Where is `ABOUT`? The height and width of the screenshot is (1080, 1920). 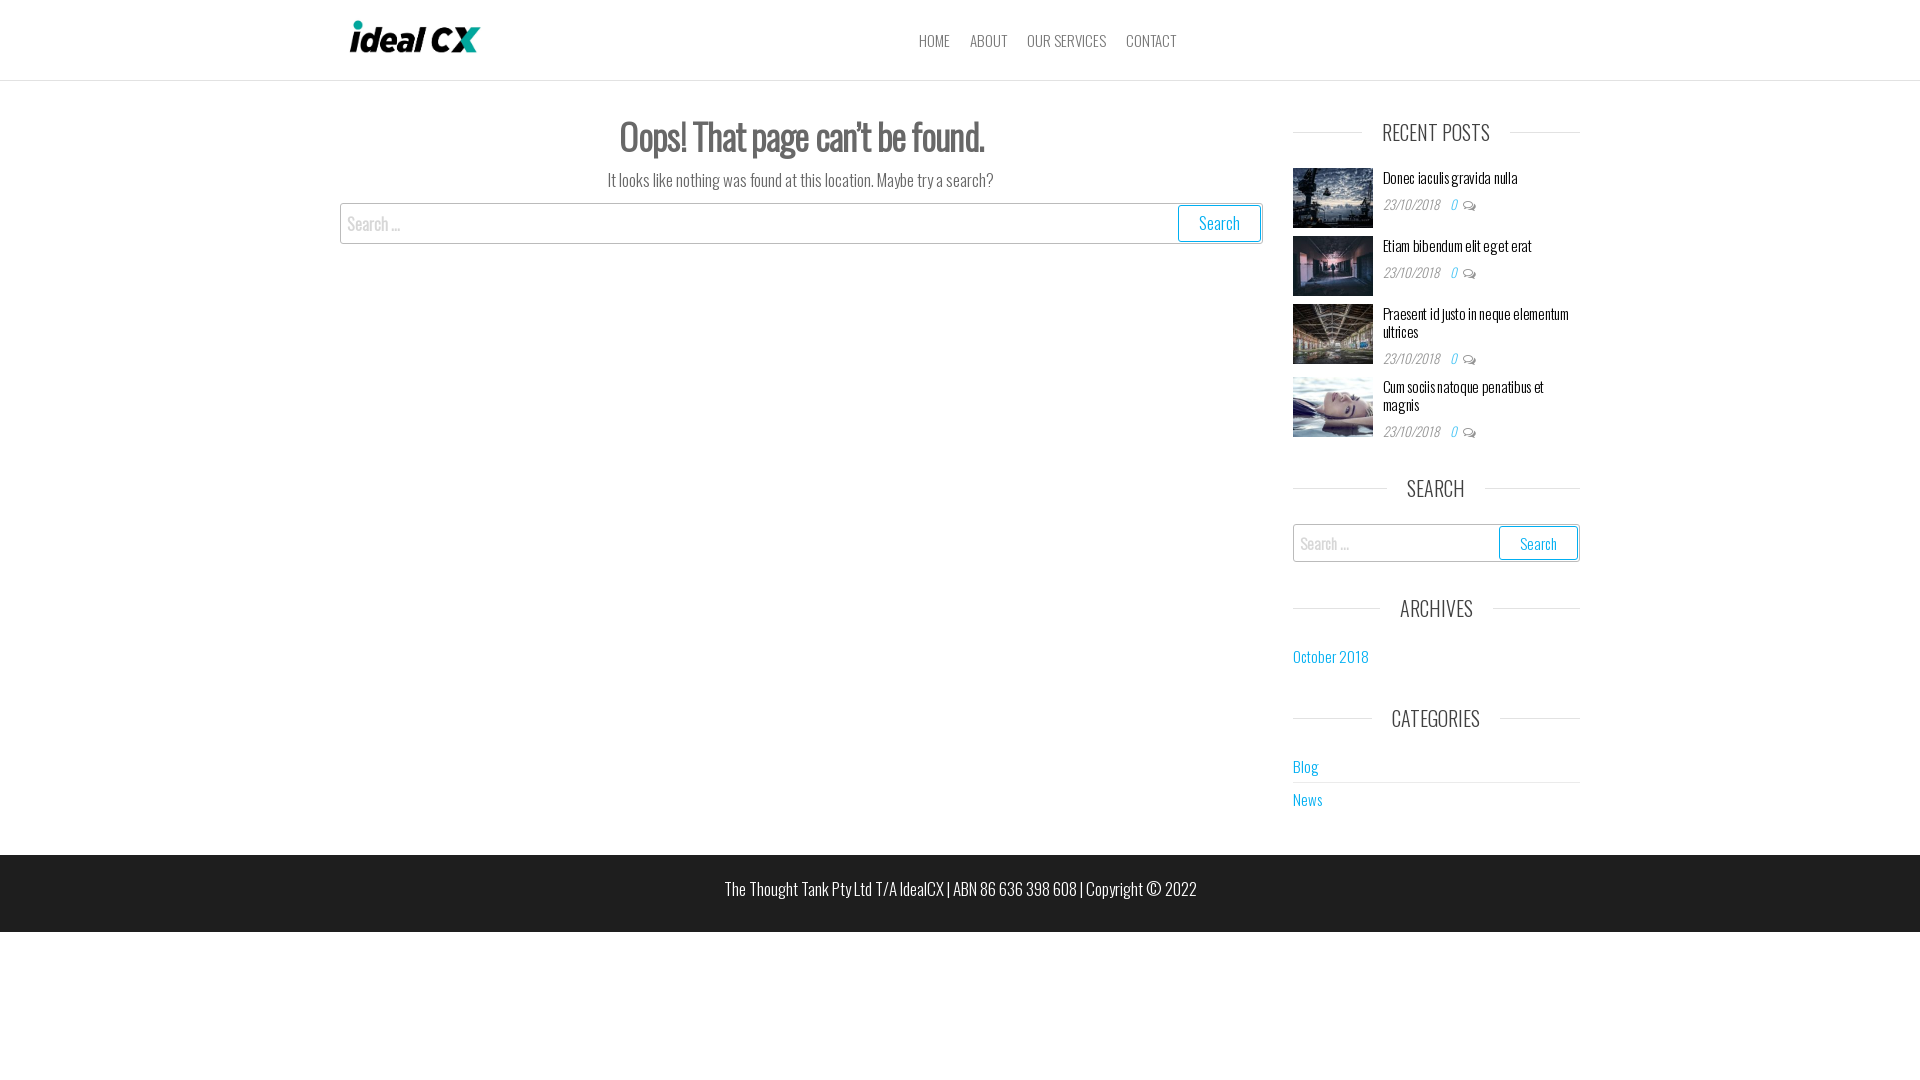
ABOUT is located at coordinates (988, 40).